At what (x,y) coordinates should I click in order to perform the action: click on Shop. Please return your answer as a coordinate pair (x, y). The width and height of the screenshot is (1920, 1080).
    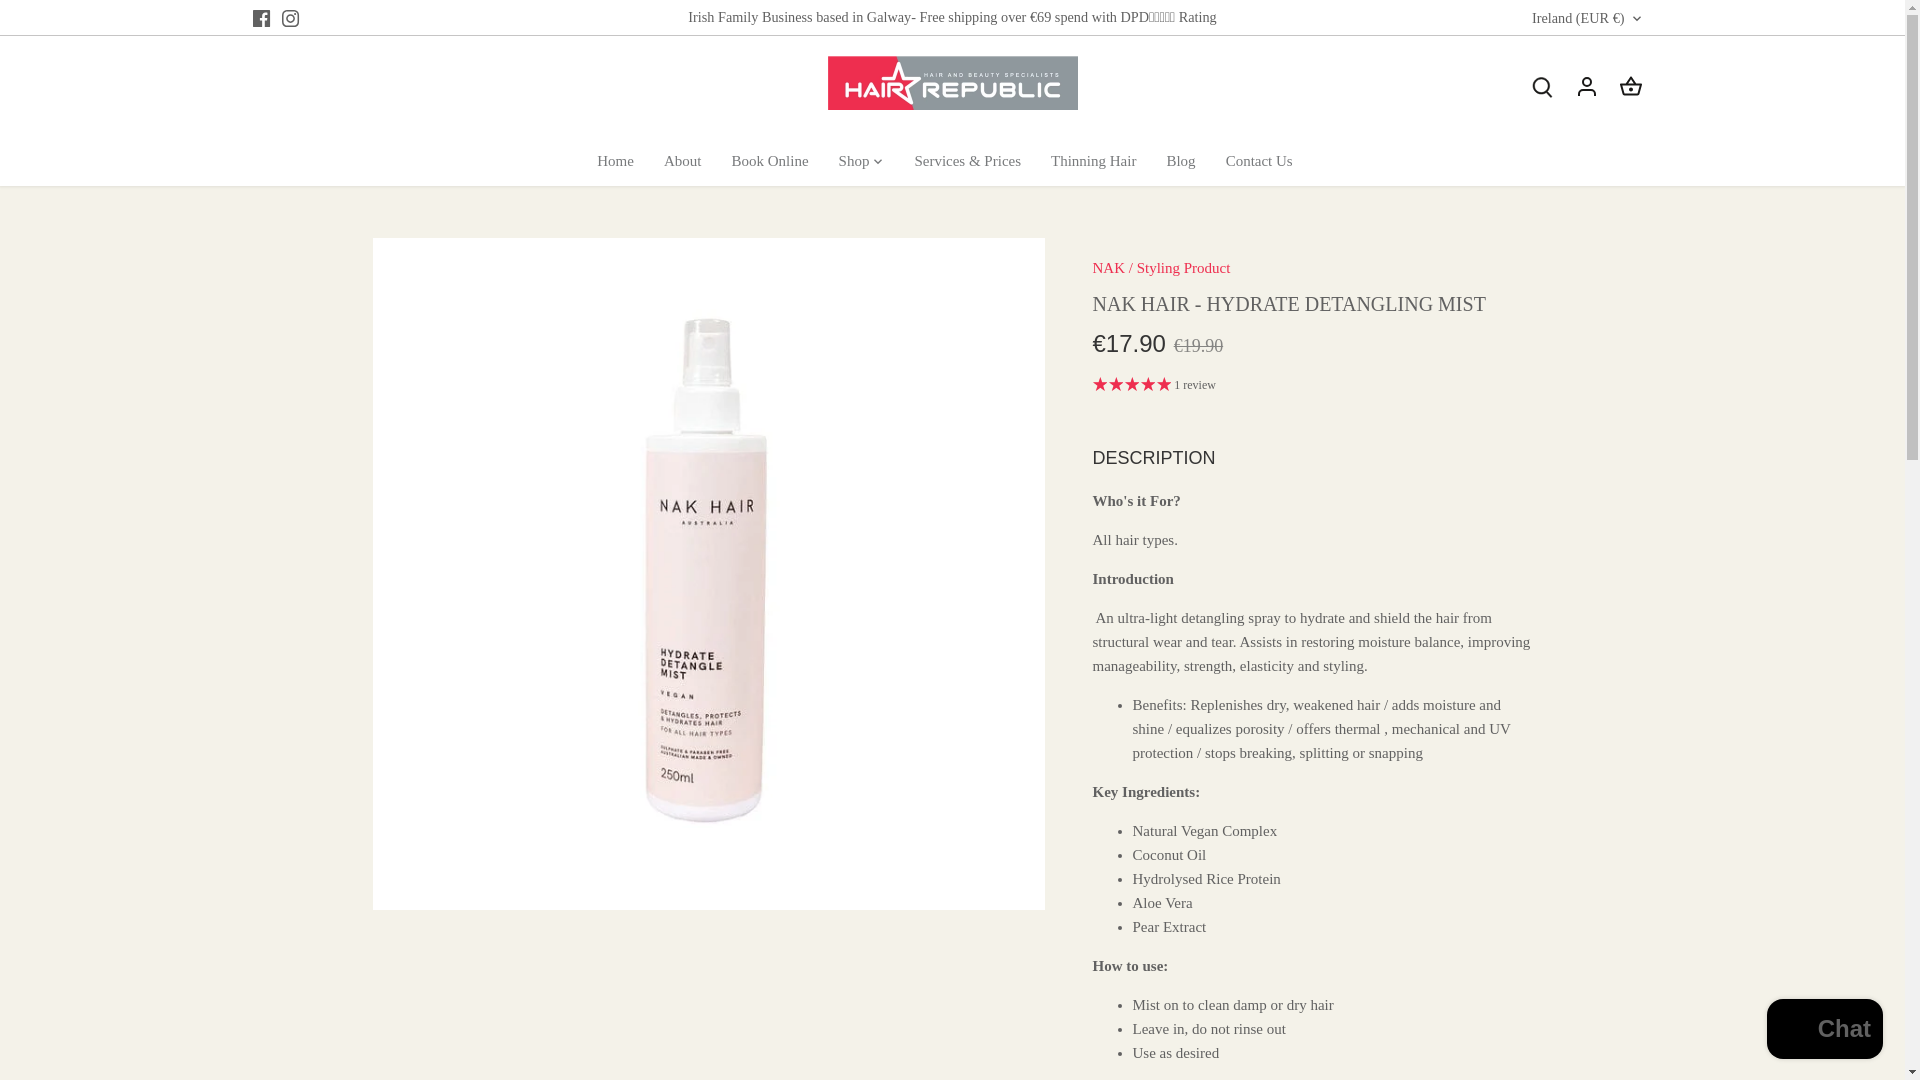
    Looking at the image, I should click on (854, 160).